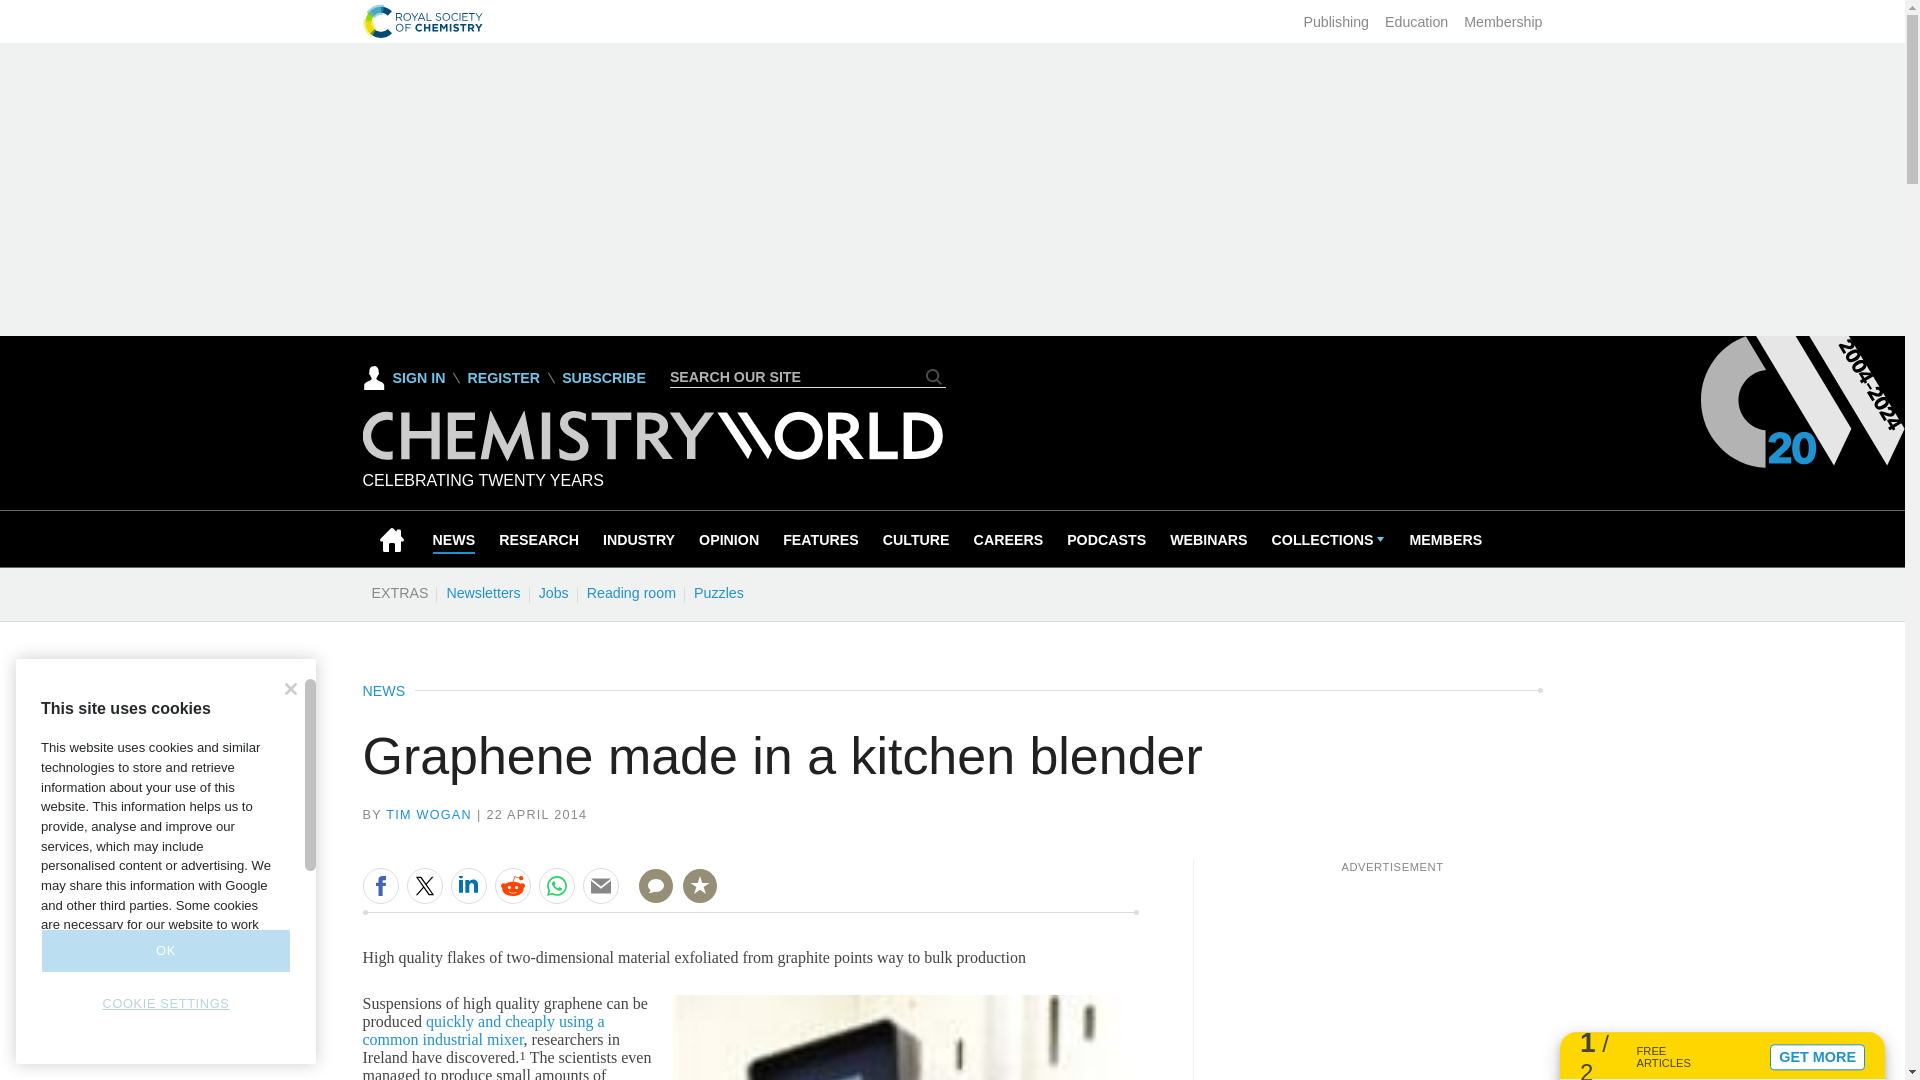 This screenshot has width=1920, height=1080. I want to click on Share this on WhatsApp, so click(556, 886).